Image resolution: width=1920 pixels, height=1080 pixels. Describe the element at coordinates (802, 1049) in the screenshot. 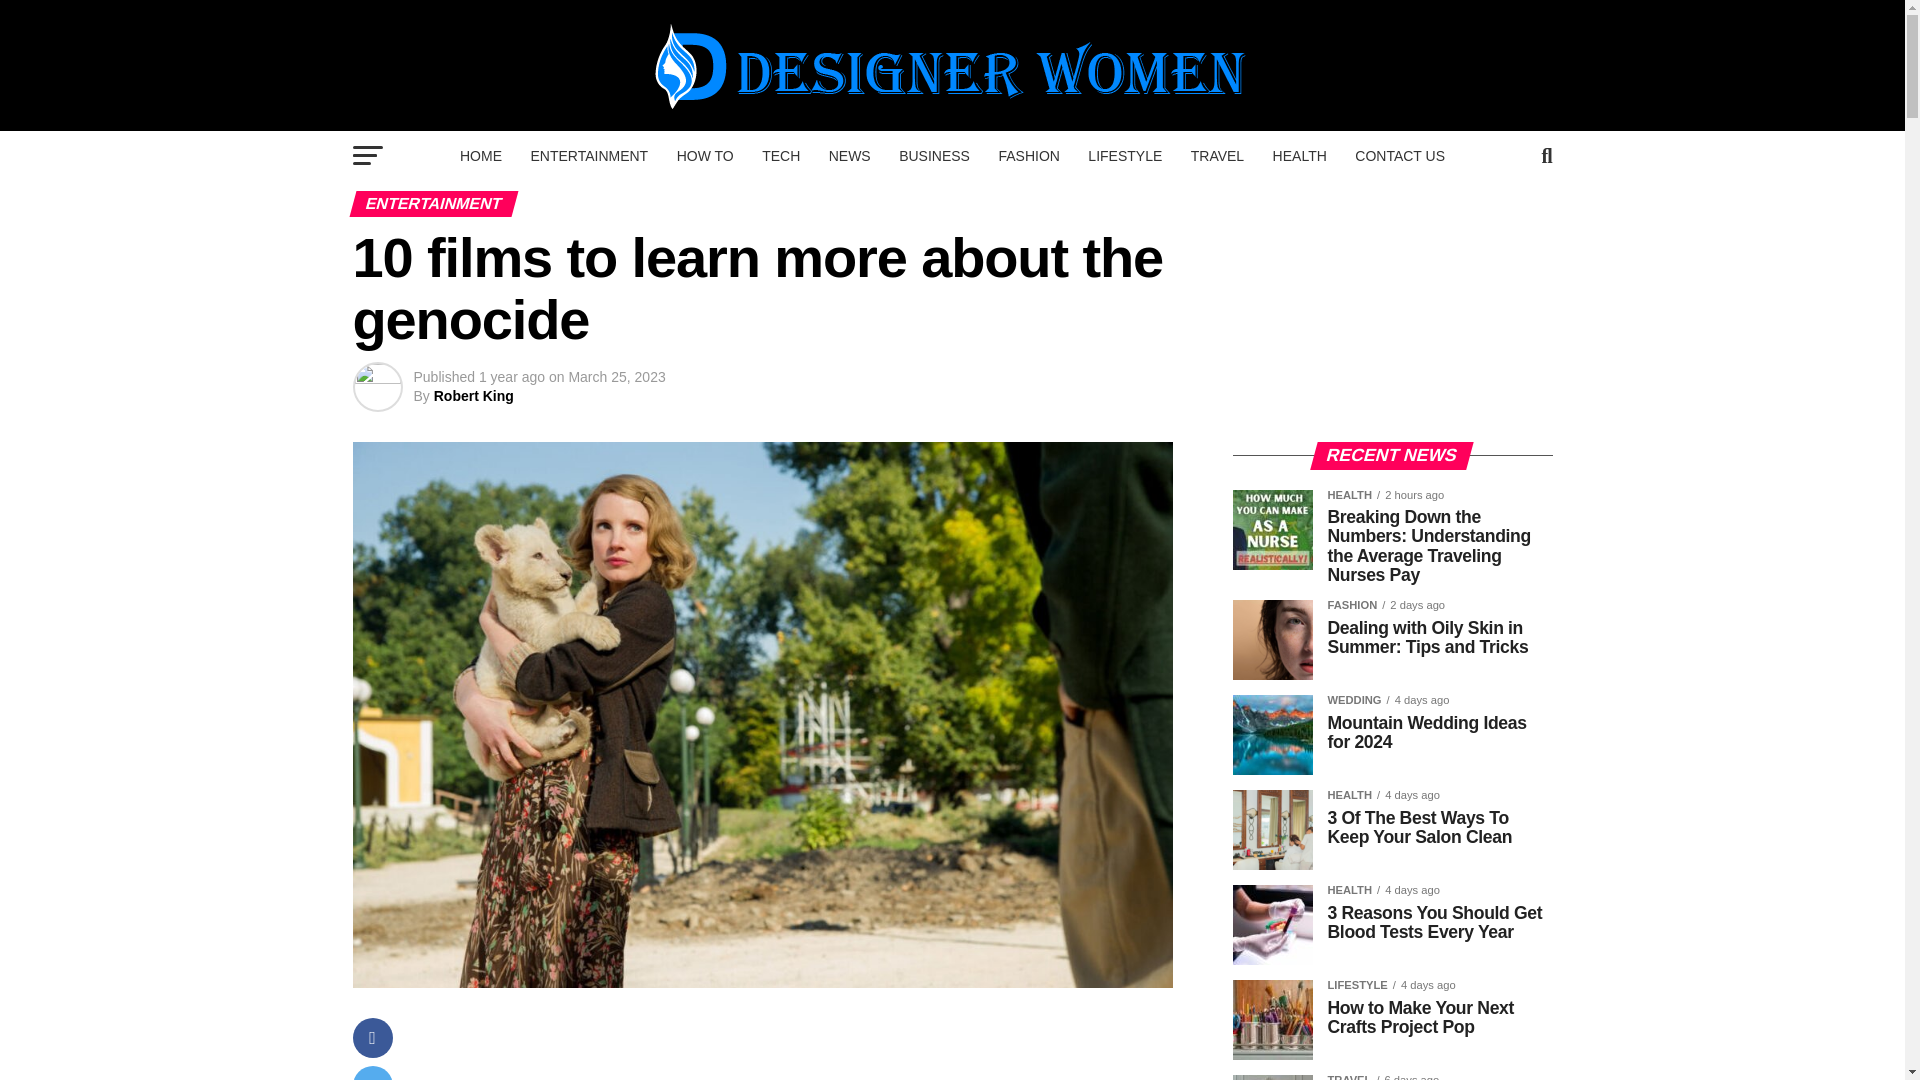

I see `Advertisement` at that location.